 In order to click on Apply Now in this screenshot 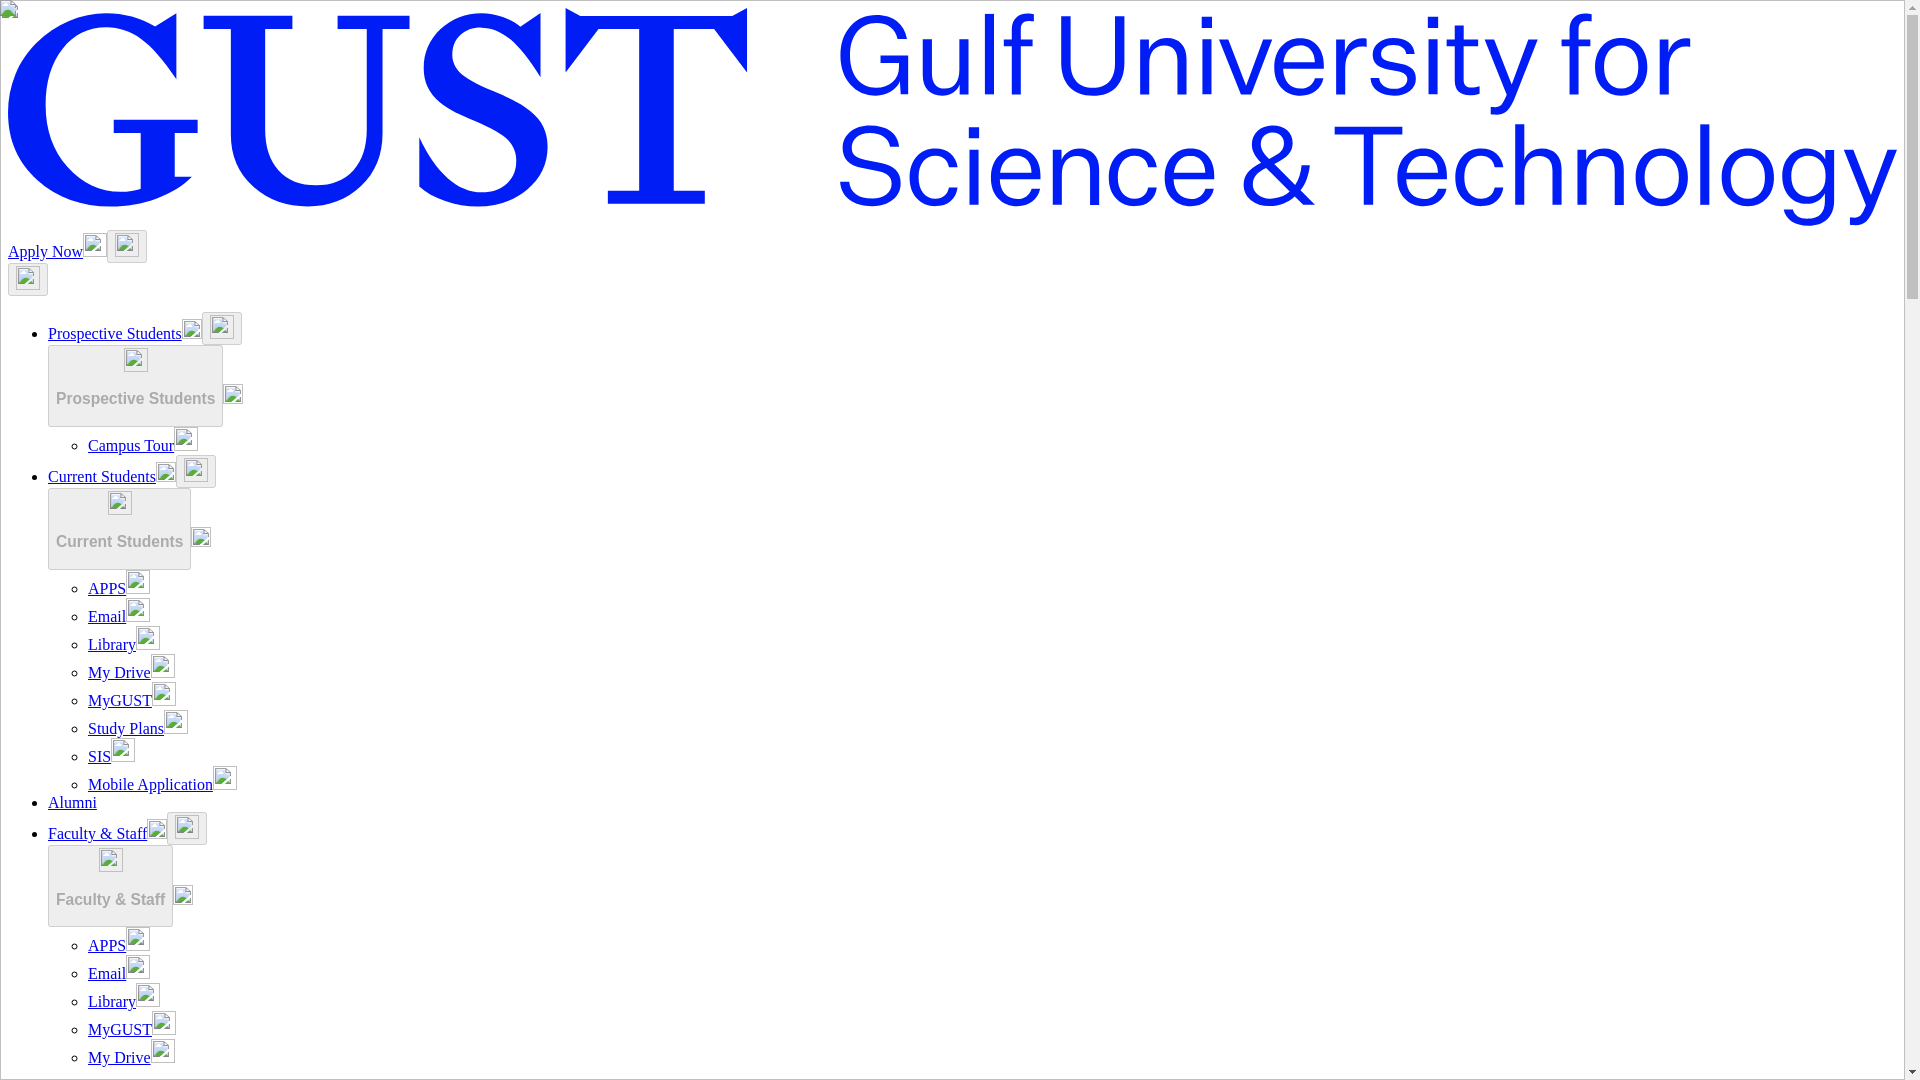, I will do `click(57, 252)`.